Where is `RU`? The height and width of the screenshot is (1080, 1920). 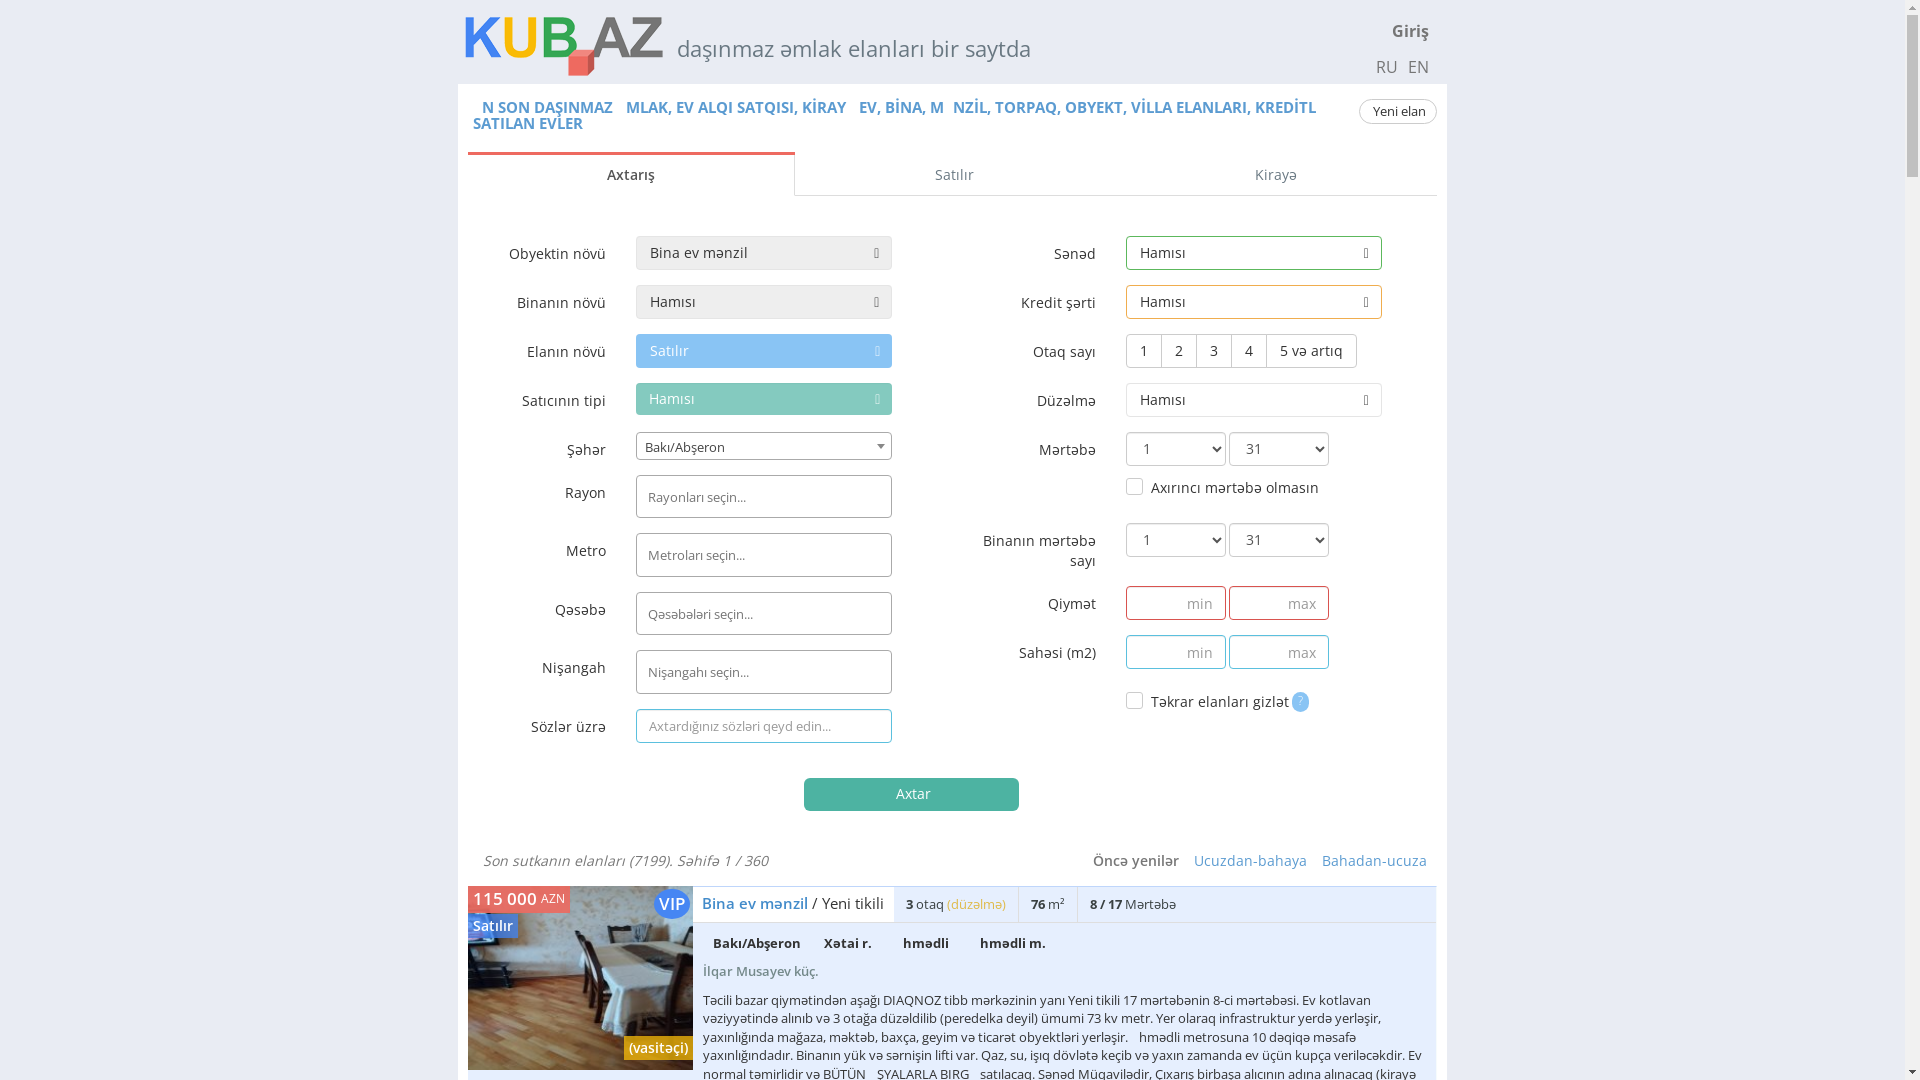
RU is located at coordinates (1387, 67).